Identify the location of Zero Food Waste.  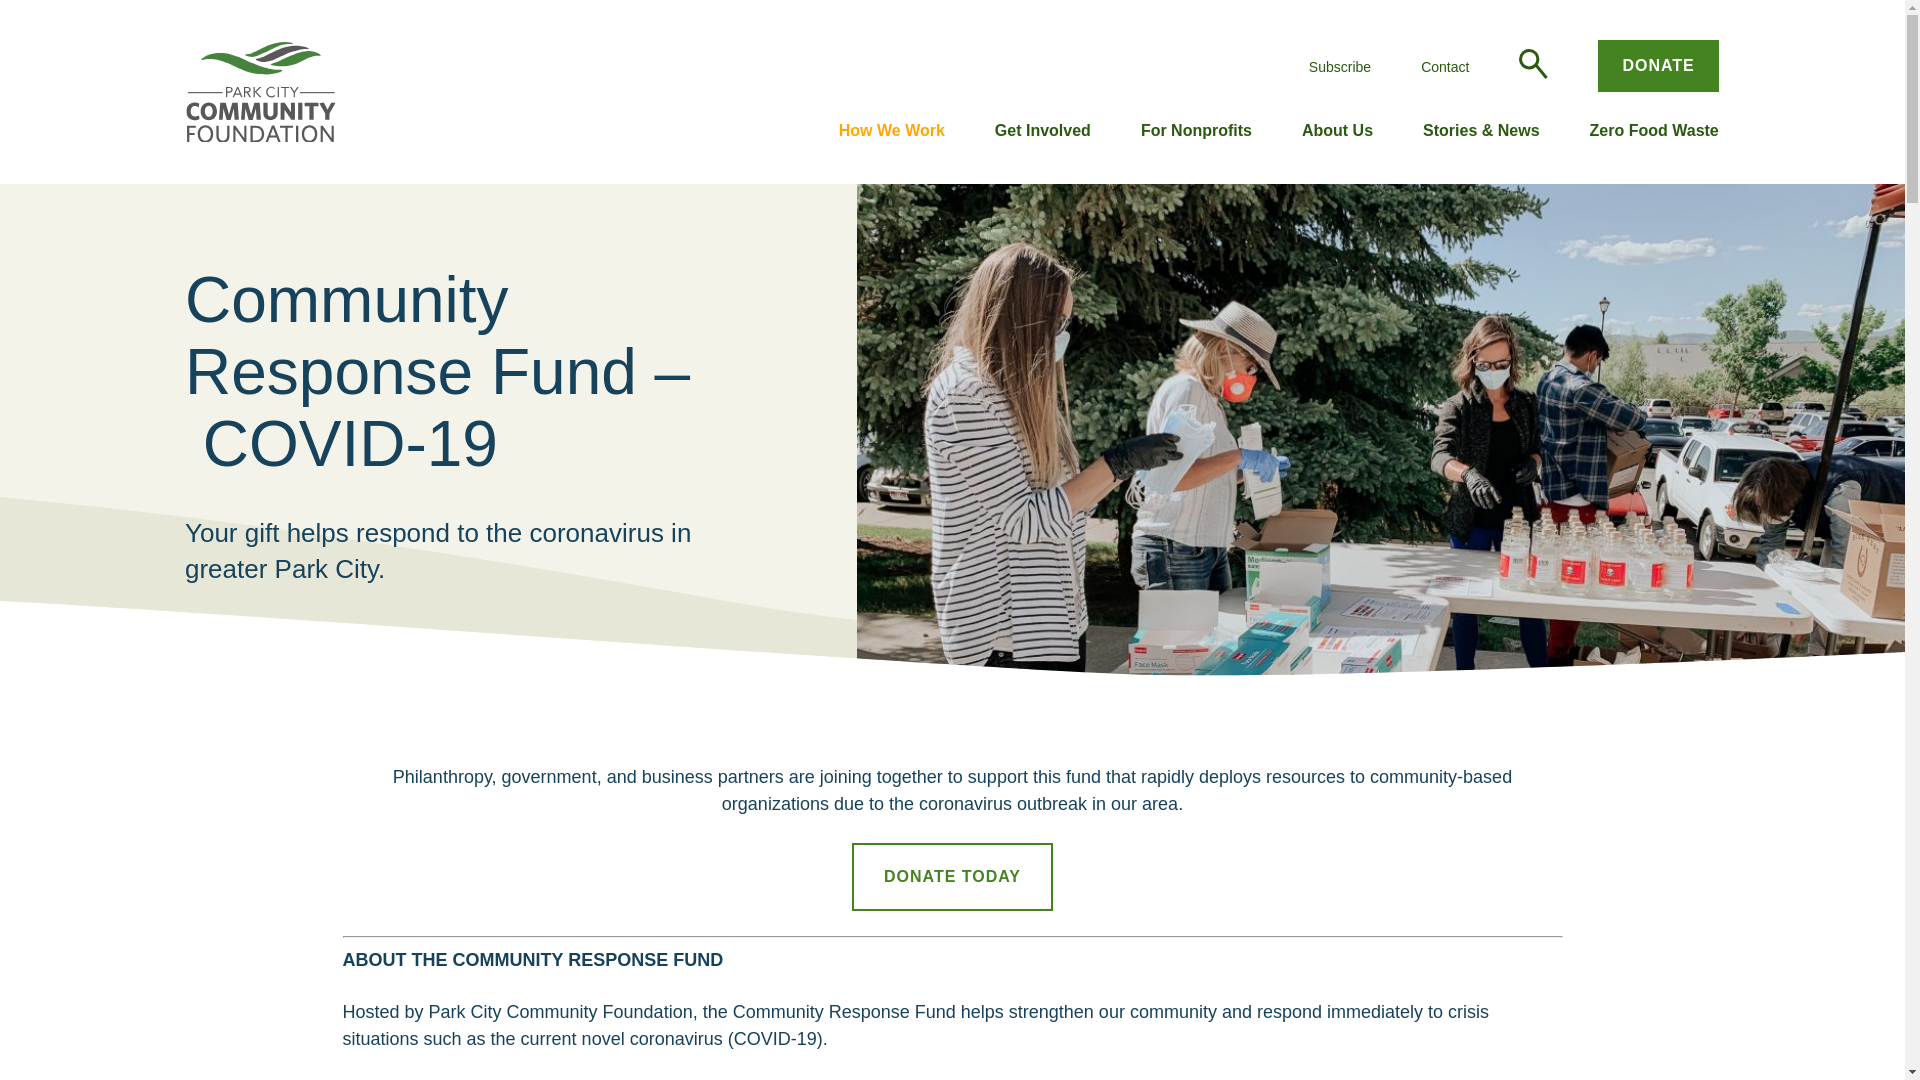
(1654, 132).